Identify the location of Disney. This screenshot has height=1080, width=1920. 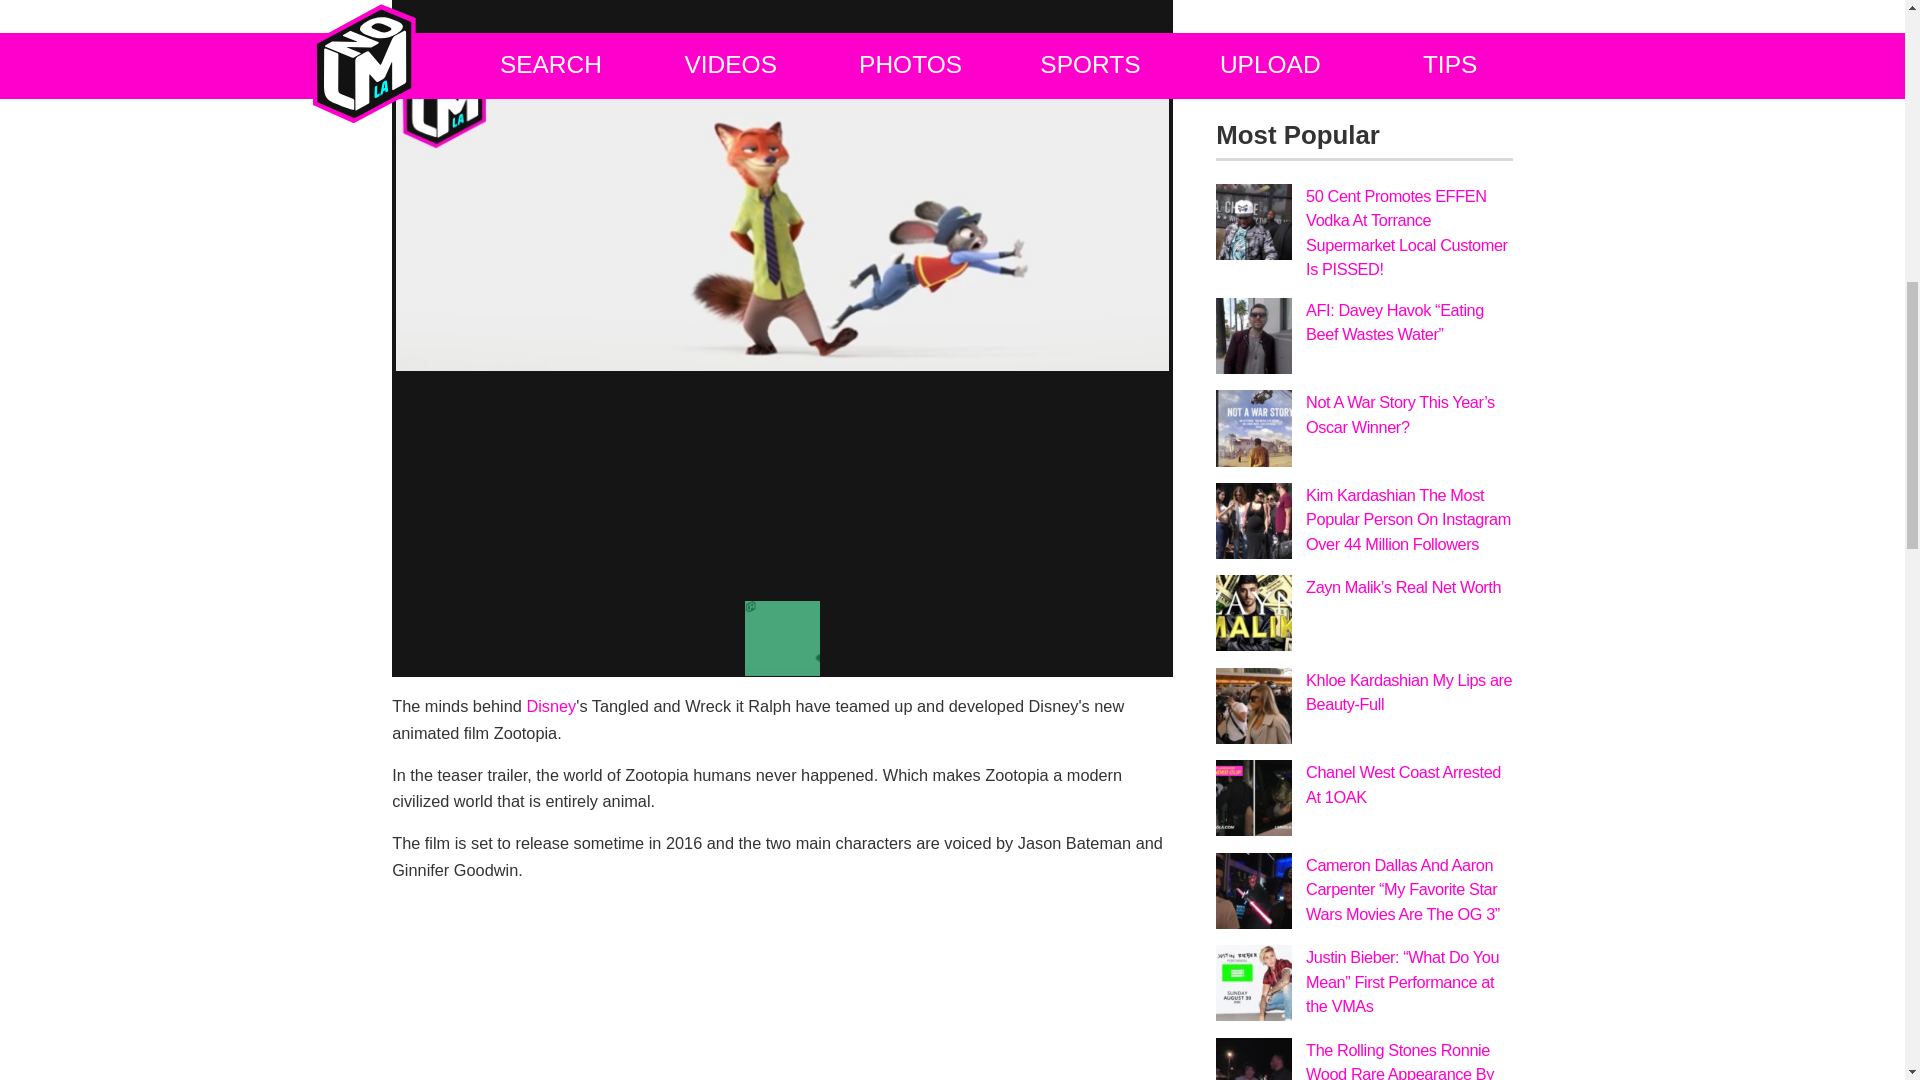
(551, 705).